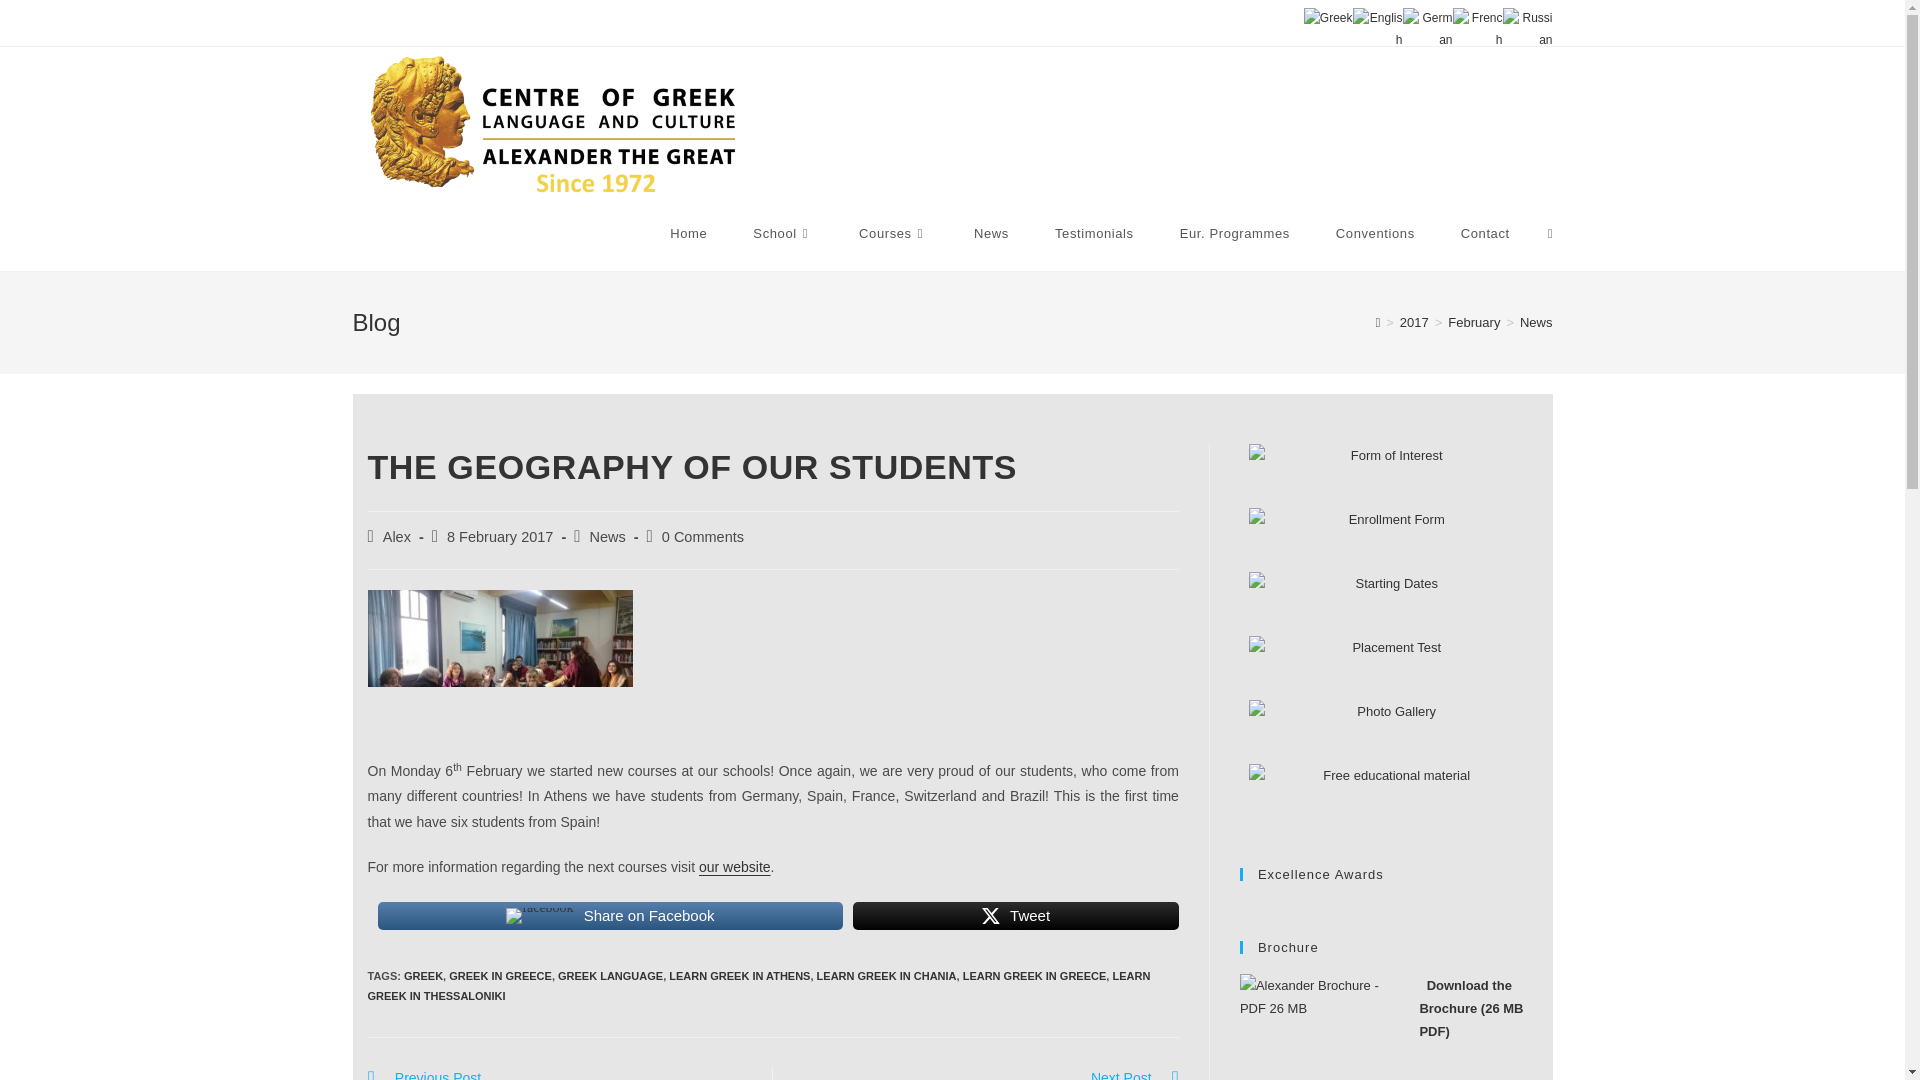 The image size is (1920, 1080). What do you see at coordinates (396, 537) in the screenshot?
I see `Posts by Alex` at bounding box center [396, 537].